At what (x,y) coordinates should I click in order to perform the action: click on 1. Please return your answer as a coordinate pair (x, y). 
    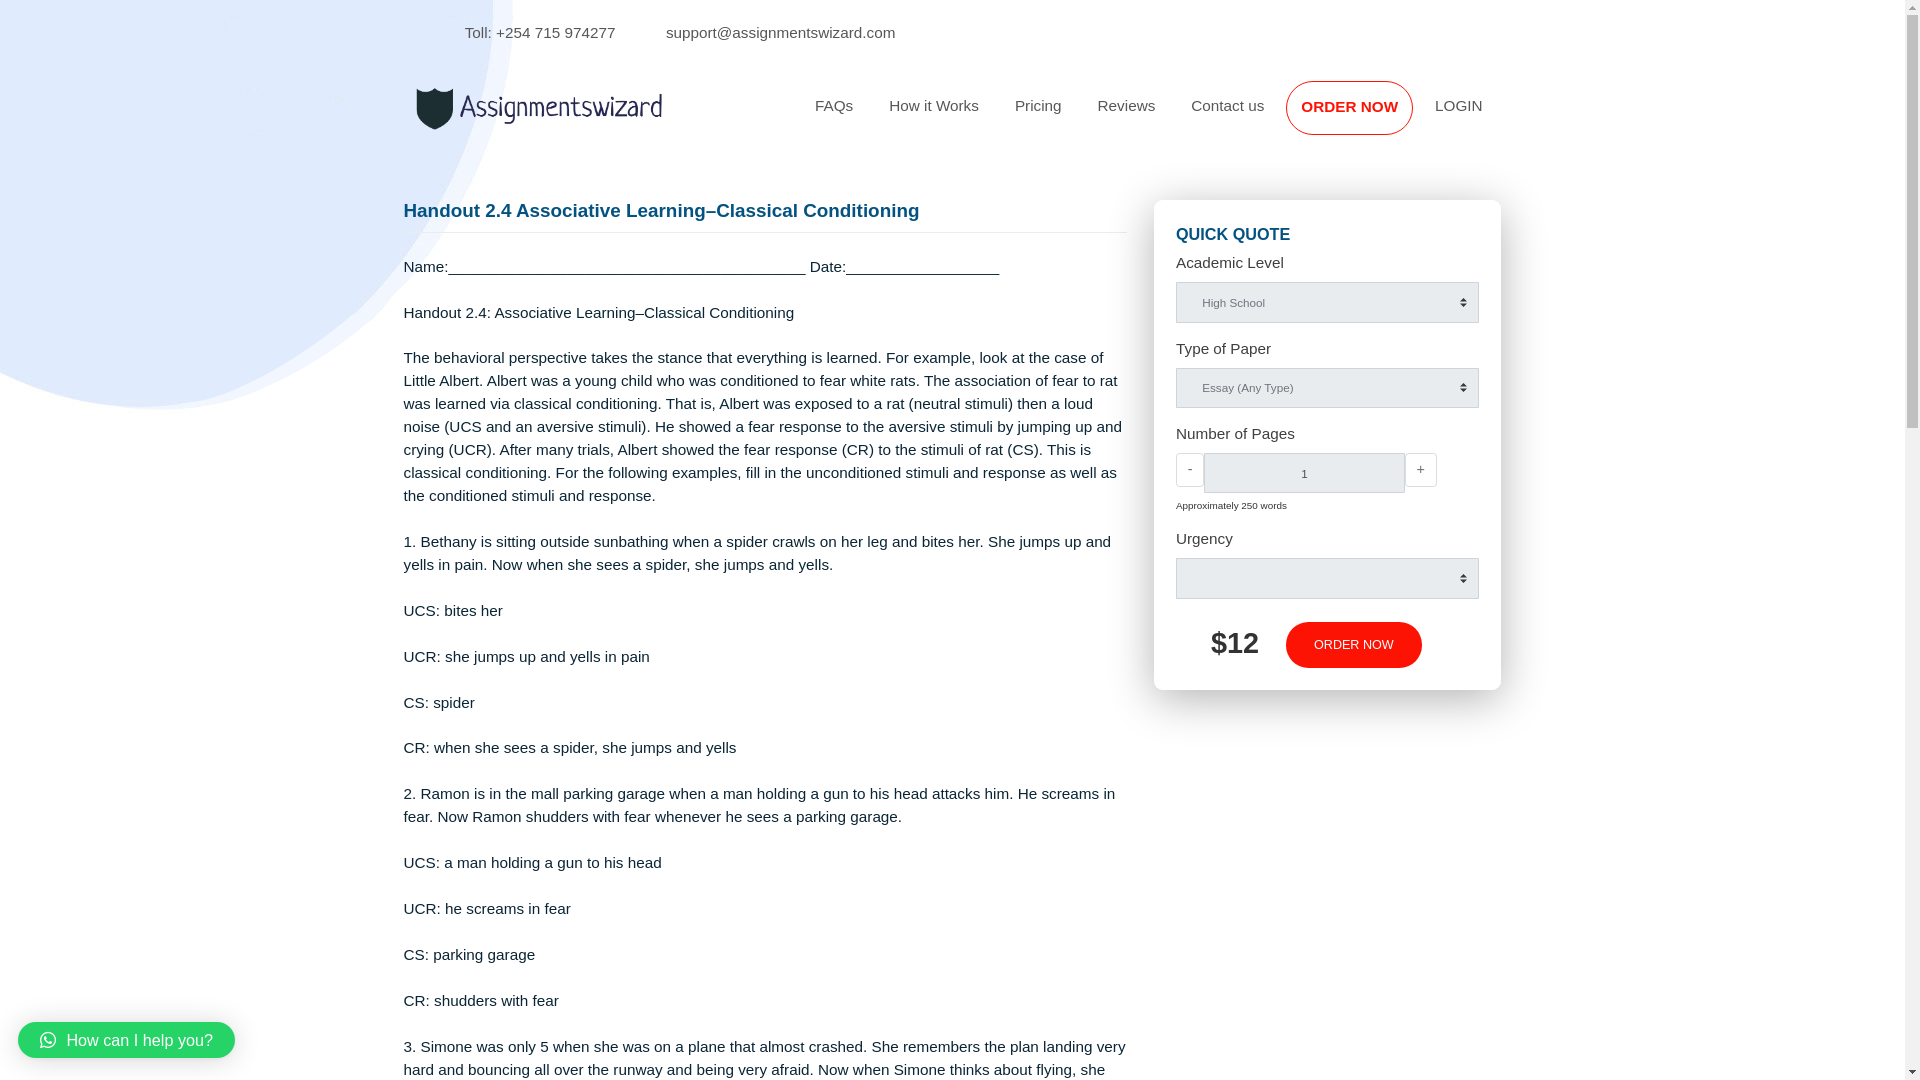
    Looking at the image, I should click on (1448, 525).